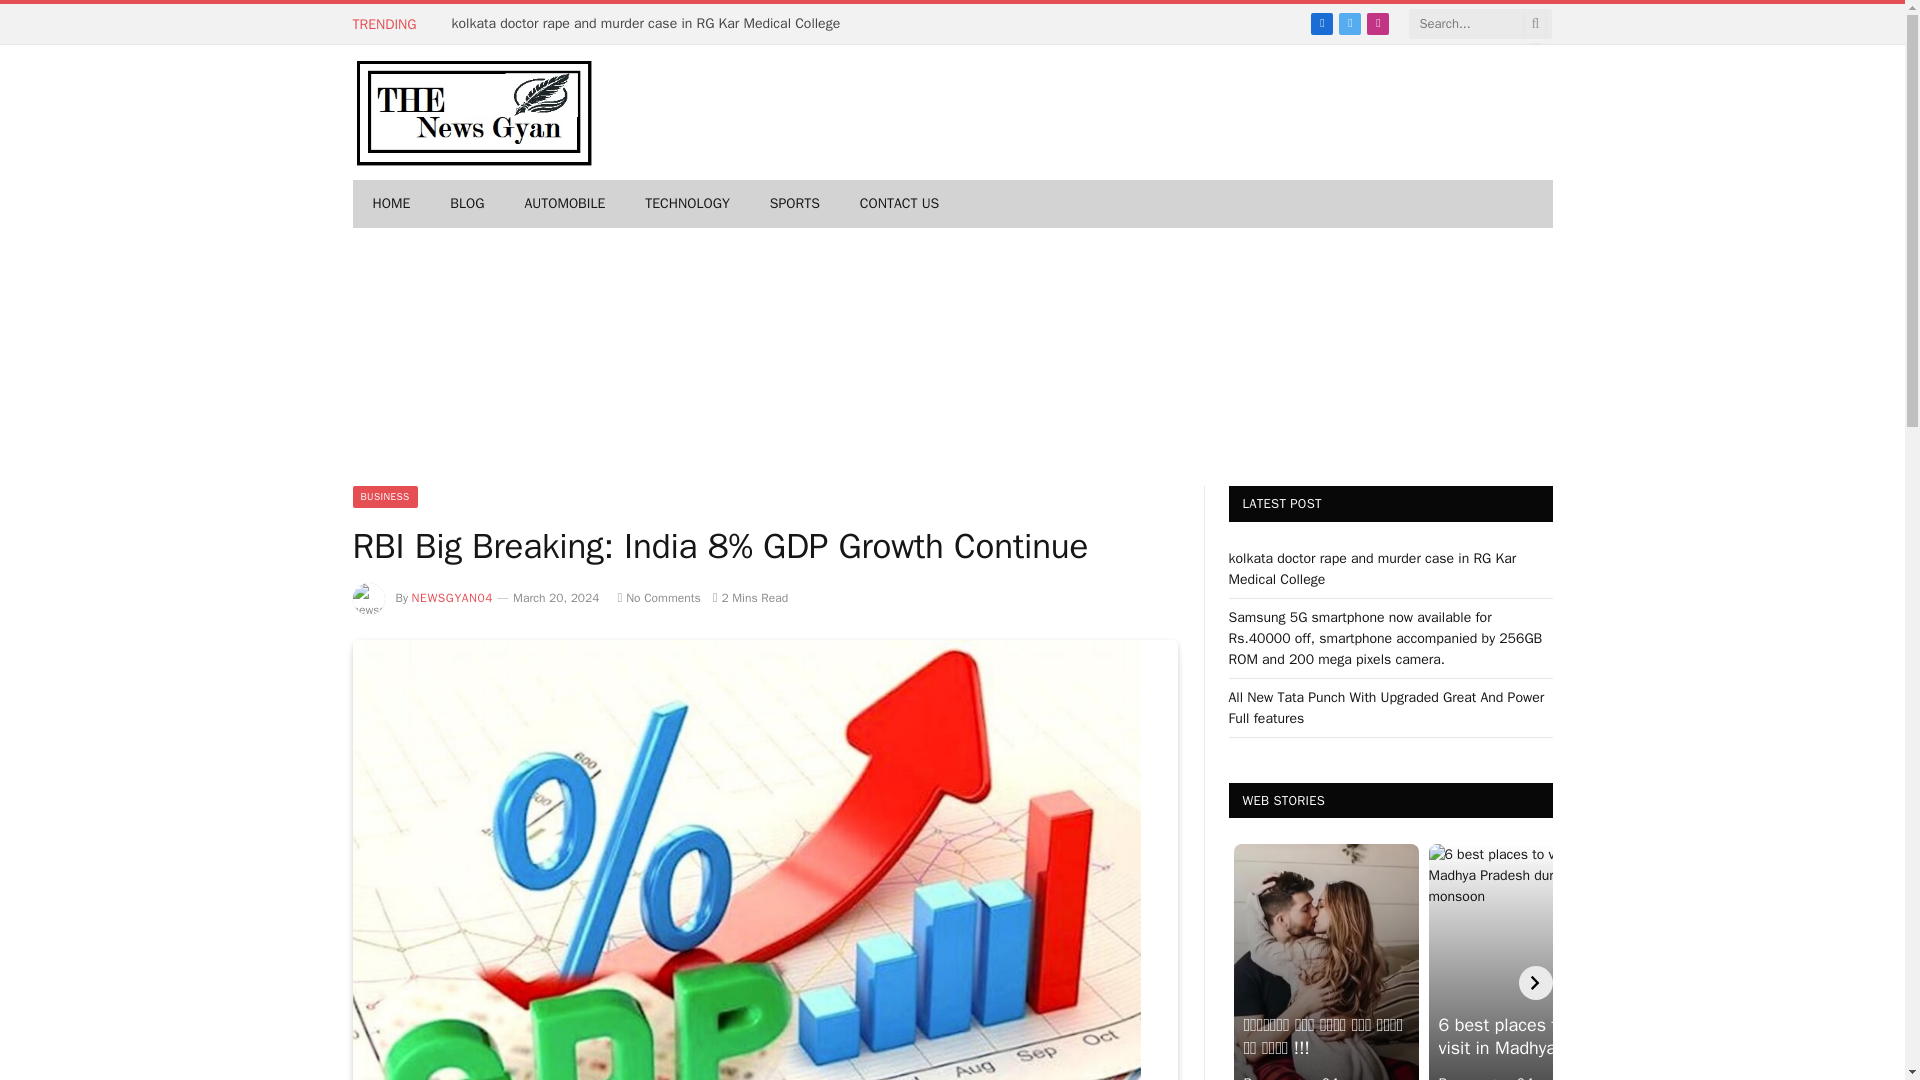  I want to click on CONTACT US, so click(899, 204).